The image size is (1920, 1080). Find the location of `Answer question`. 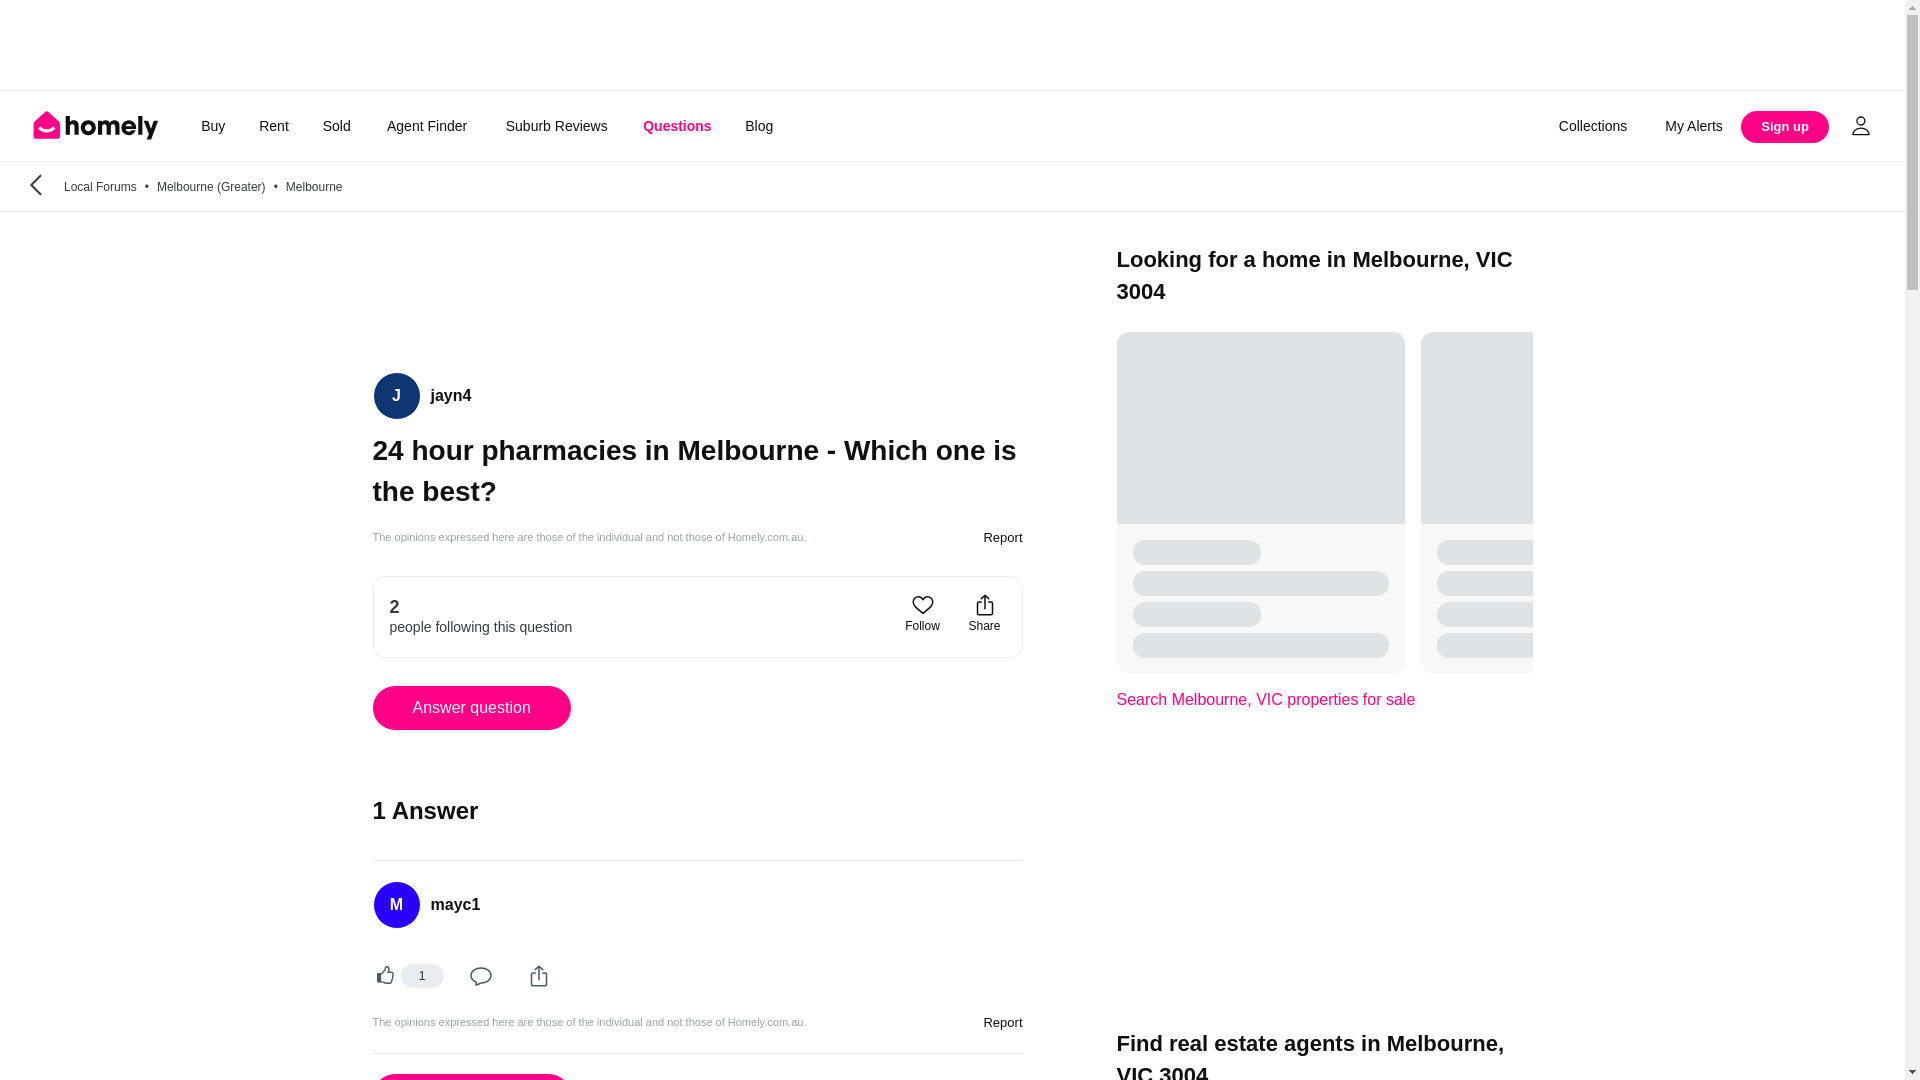

Answer question is located at coordinates (471, 708).